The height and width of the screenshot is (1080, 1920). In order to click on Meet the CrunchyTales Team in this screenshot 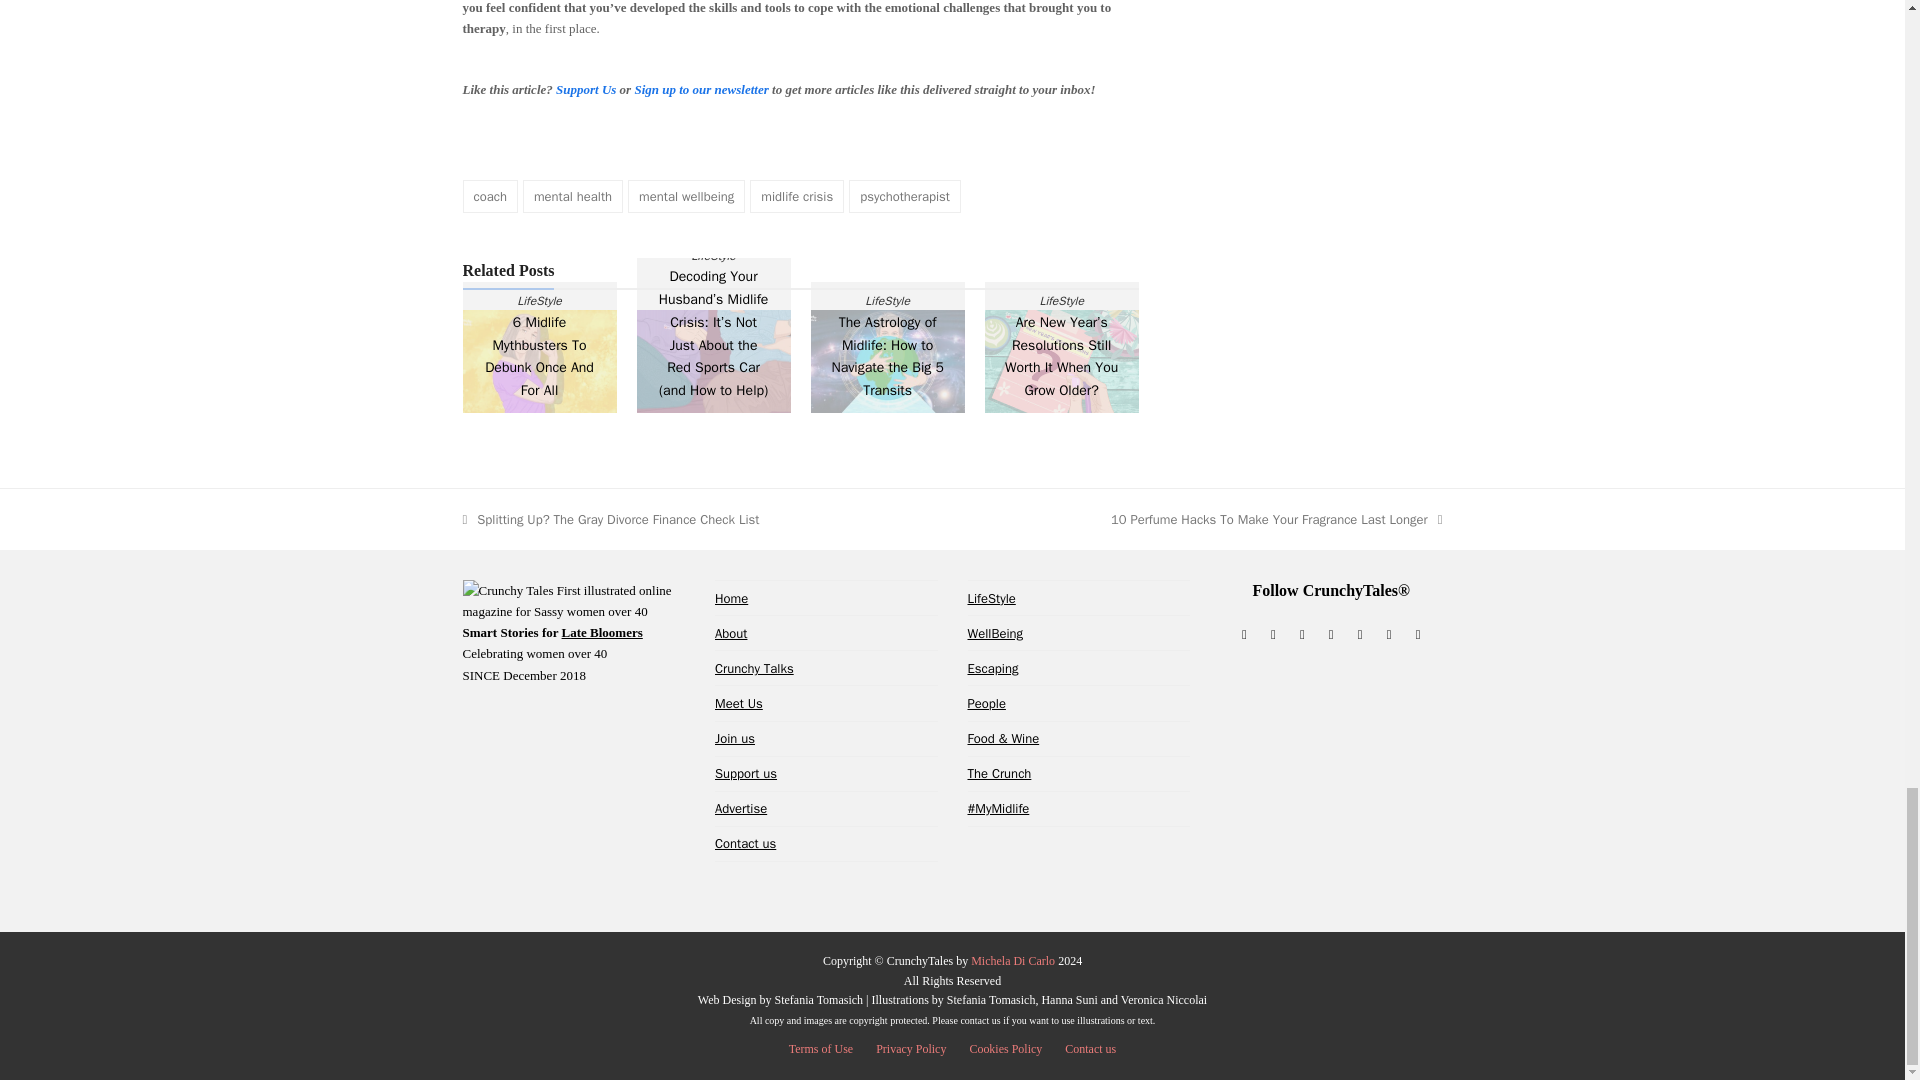, I will do `click(738, 703)`.